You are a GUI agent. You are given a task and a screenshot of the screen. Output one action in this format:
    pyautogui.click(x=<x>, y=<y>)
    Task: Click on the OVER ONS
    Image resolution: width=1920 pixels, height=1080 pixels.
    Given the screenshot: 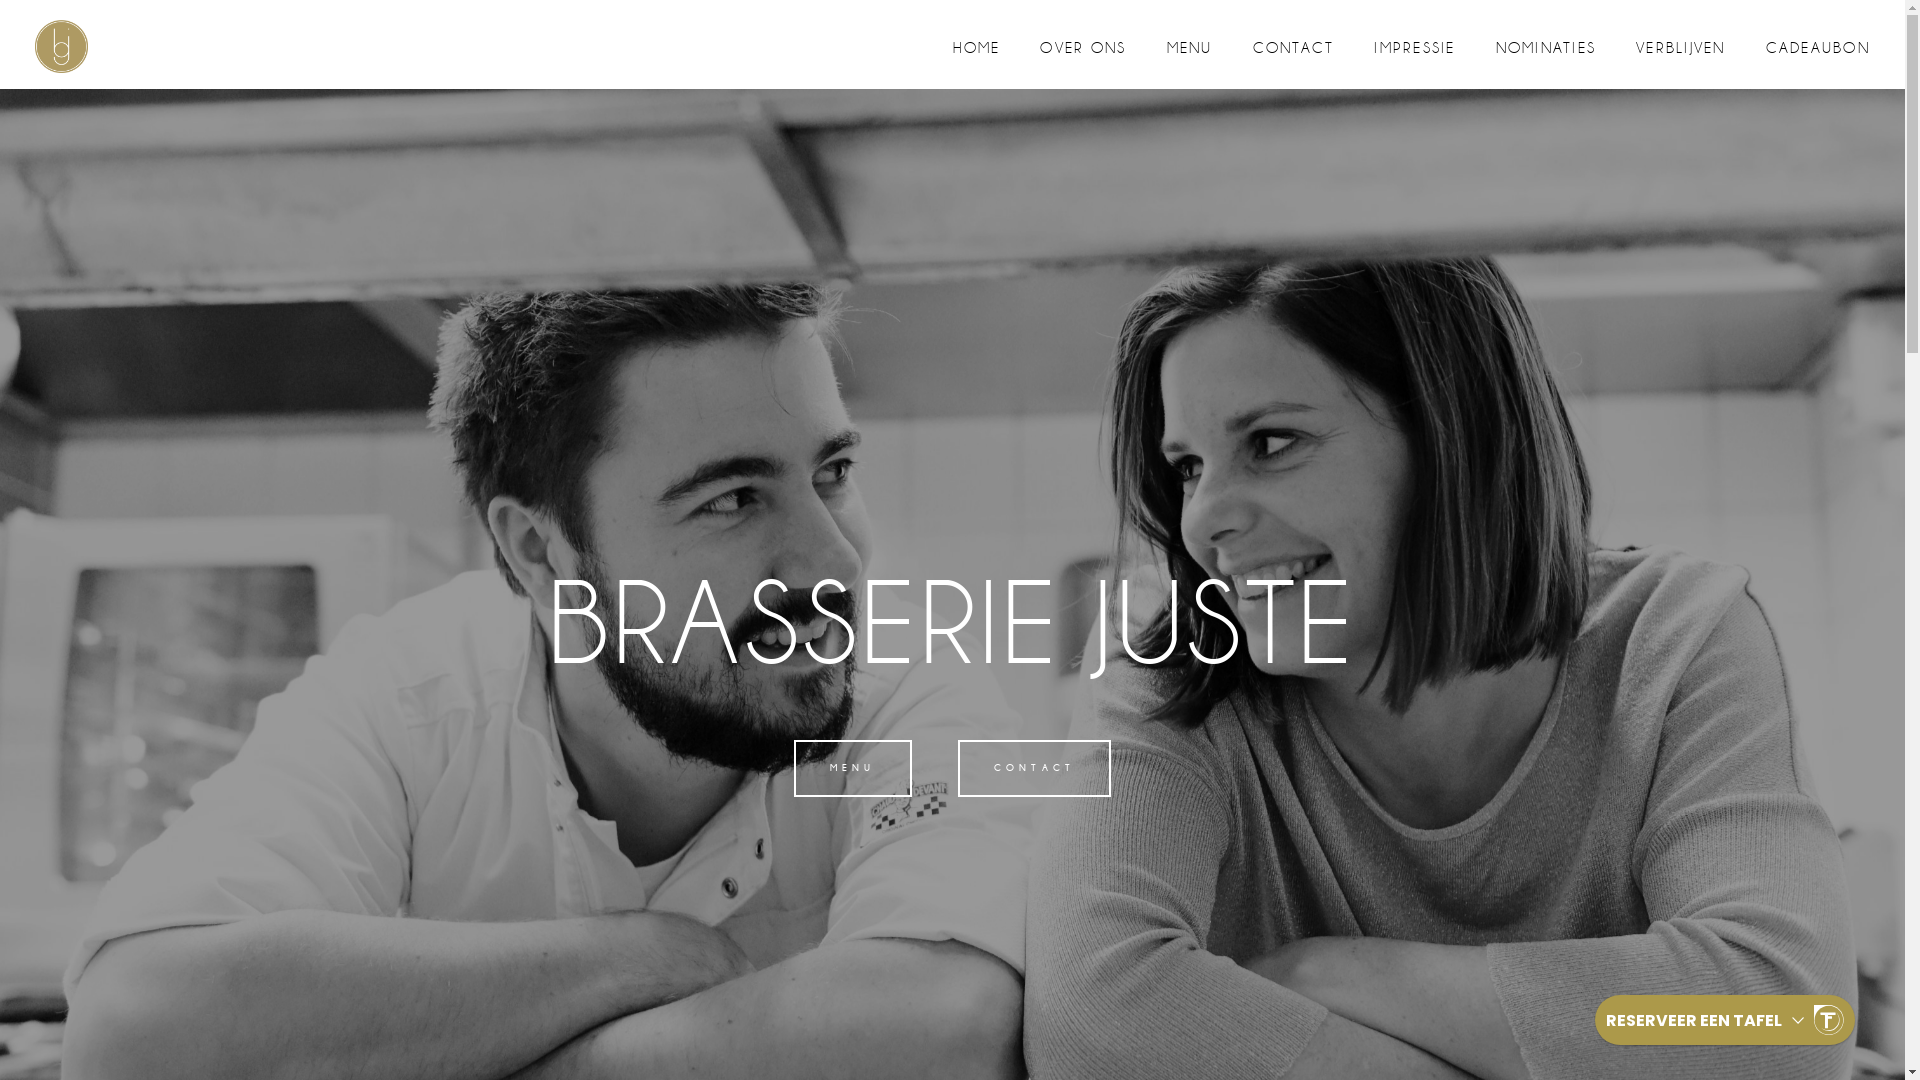 What is the action you would take?
    pyautogui.click(x=1083, y=48)
    